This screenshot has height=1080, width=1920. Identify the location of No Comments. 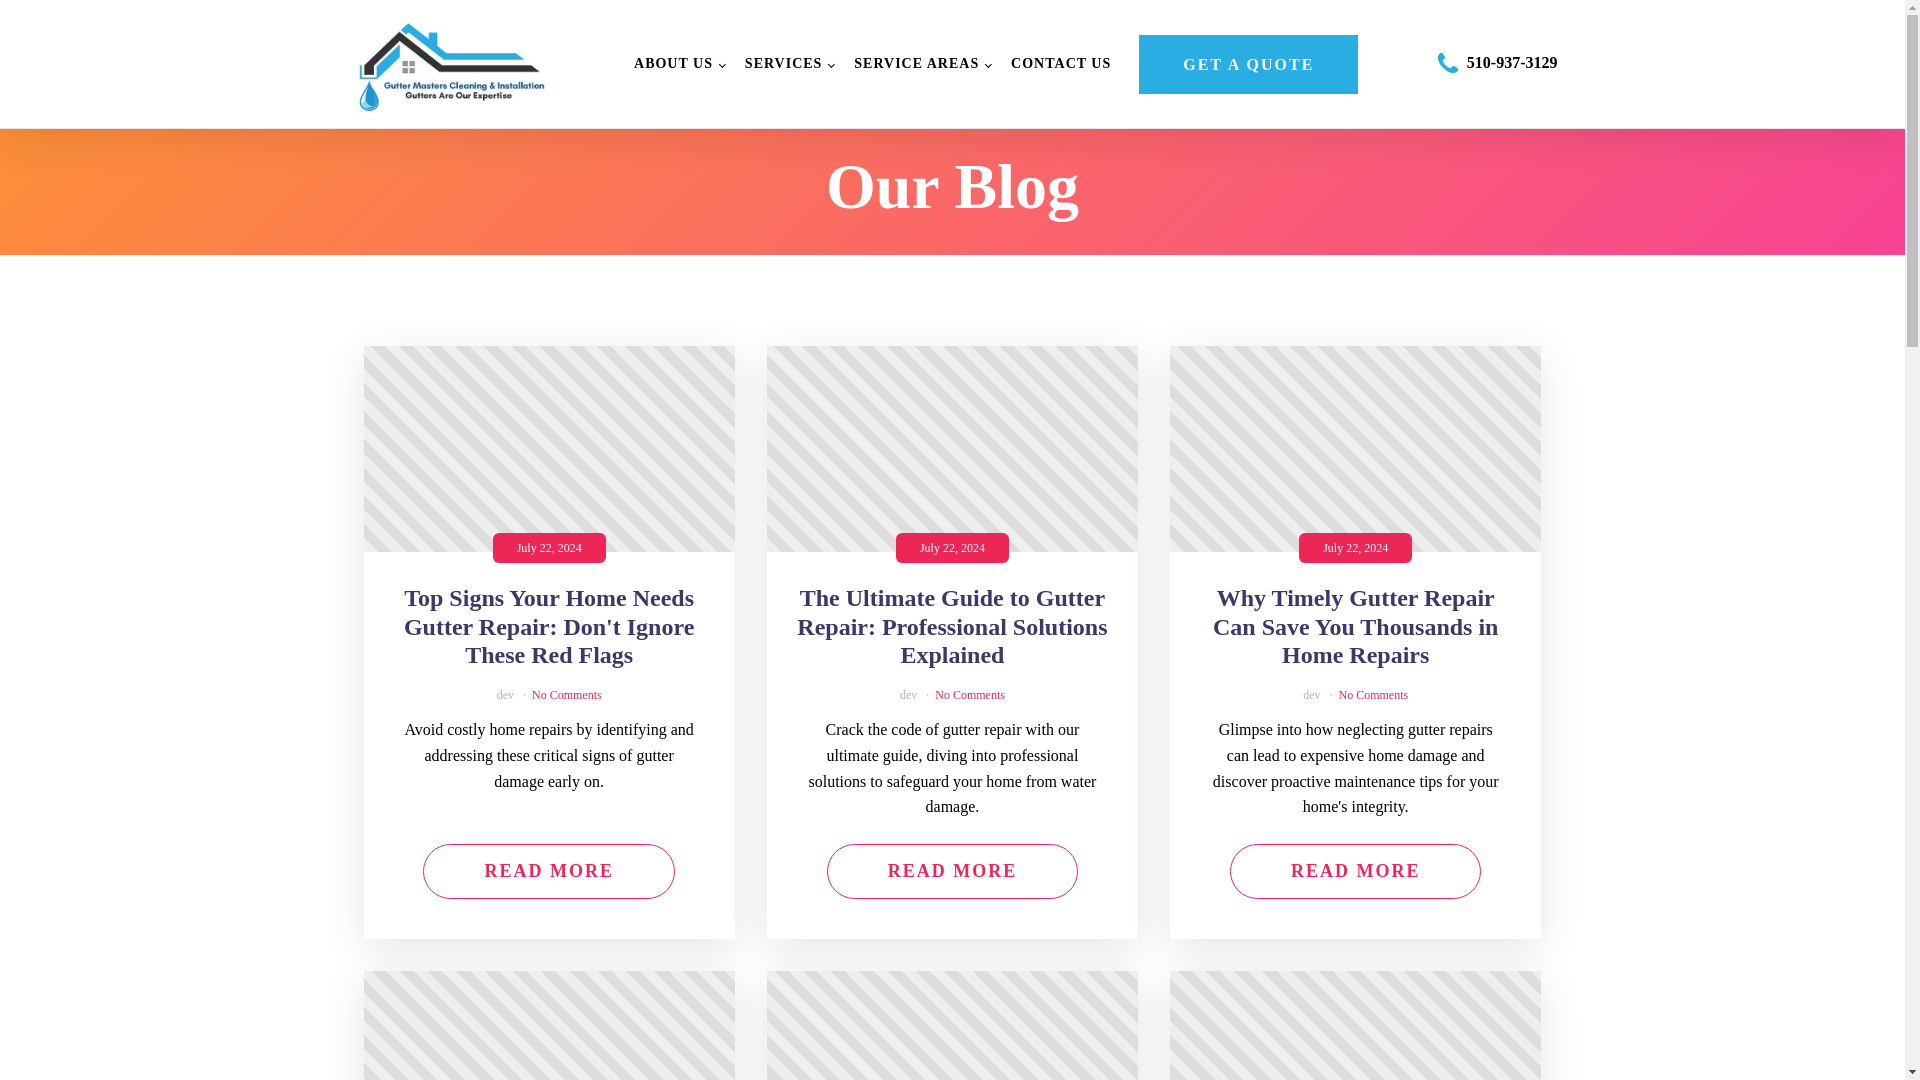
(566, 694).